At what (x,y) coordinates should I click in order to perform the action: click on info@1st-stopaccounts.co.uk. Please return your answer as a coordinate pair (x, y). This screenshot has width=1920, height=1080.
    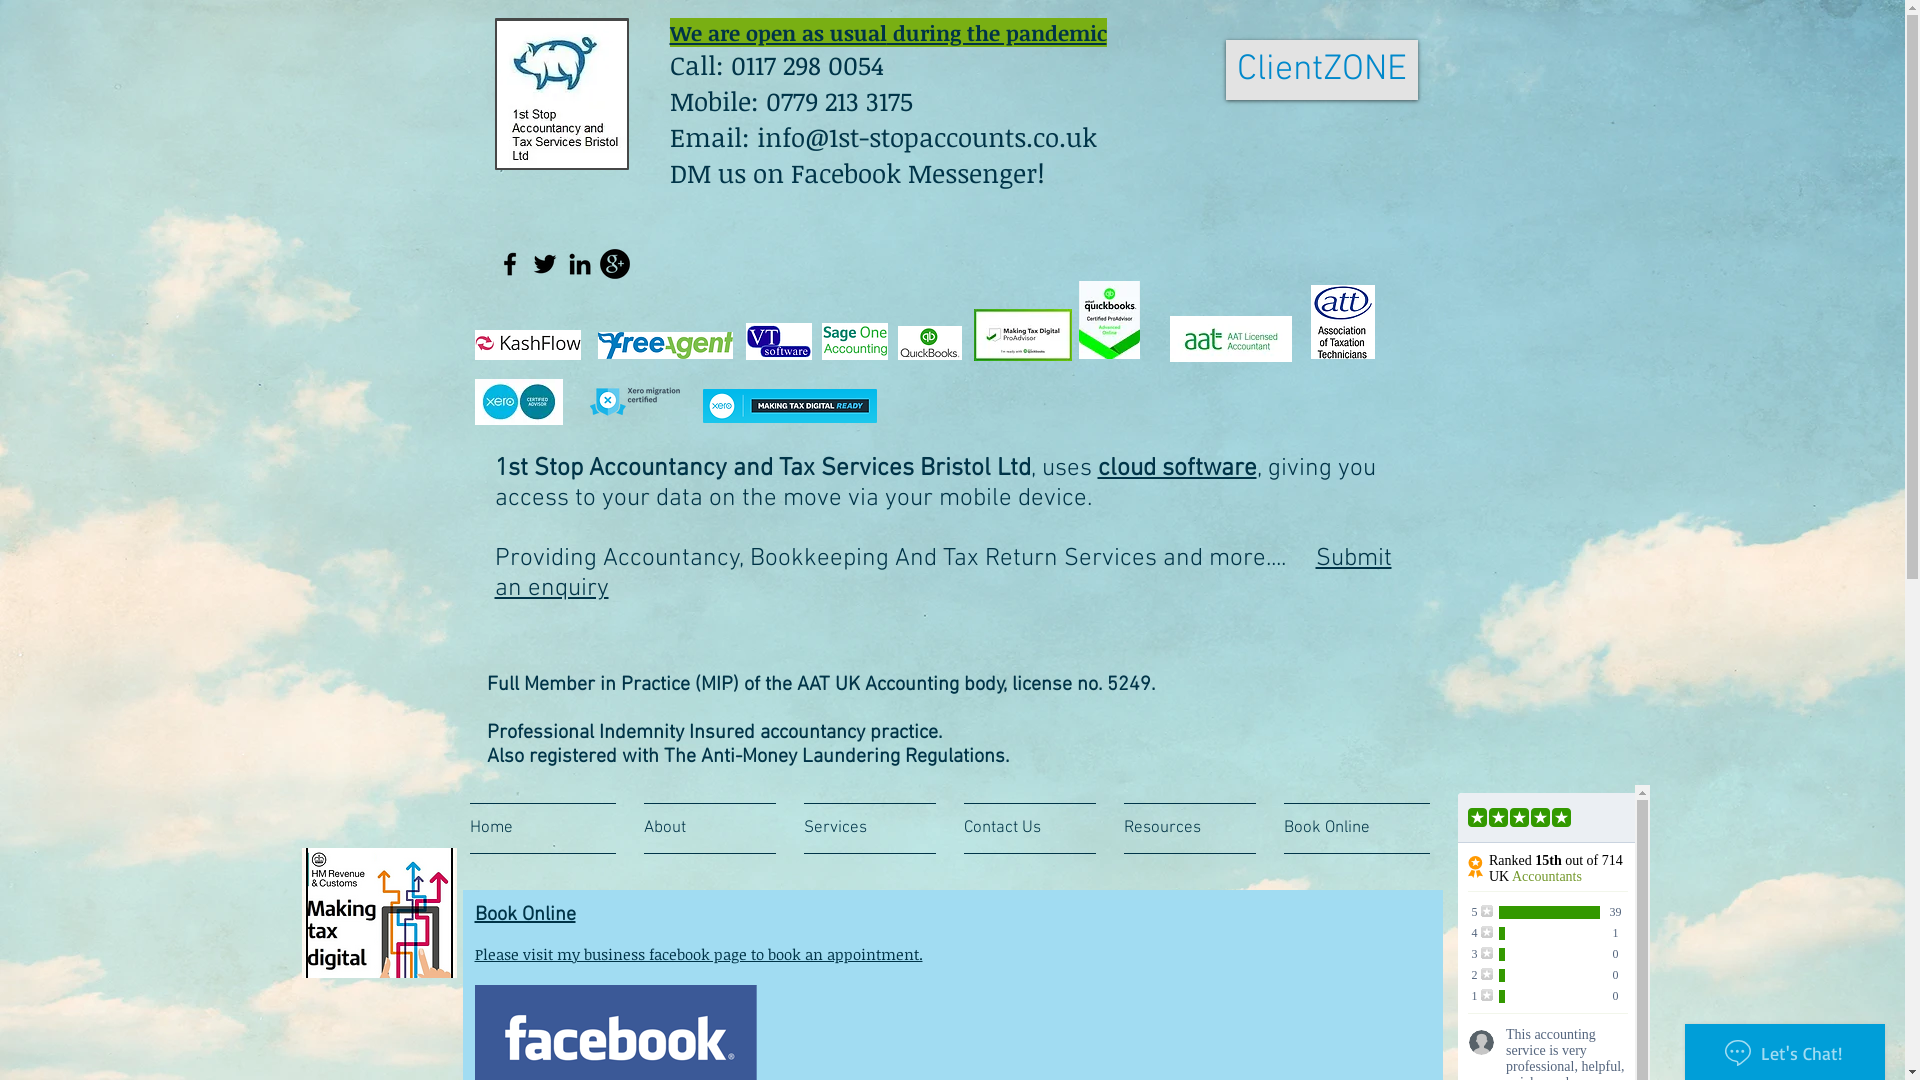
    Looking at the image, I should click on (926, 137).